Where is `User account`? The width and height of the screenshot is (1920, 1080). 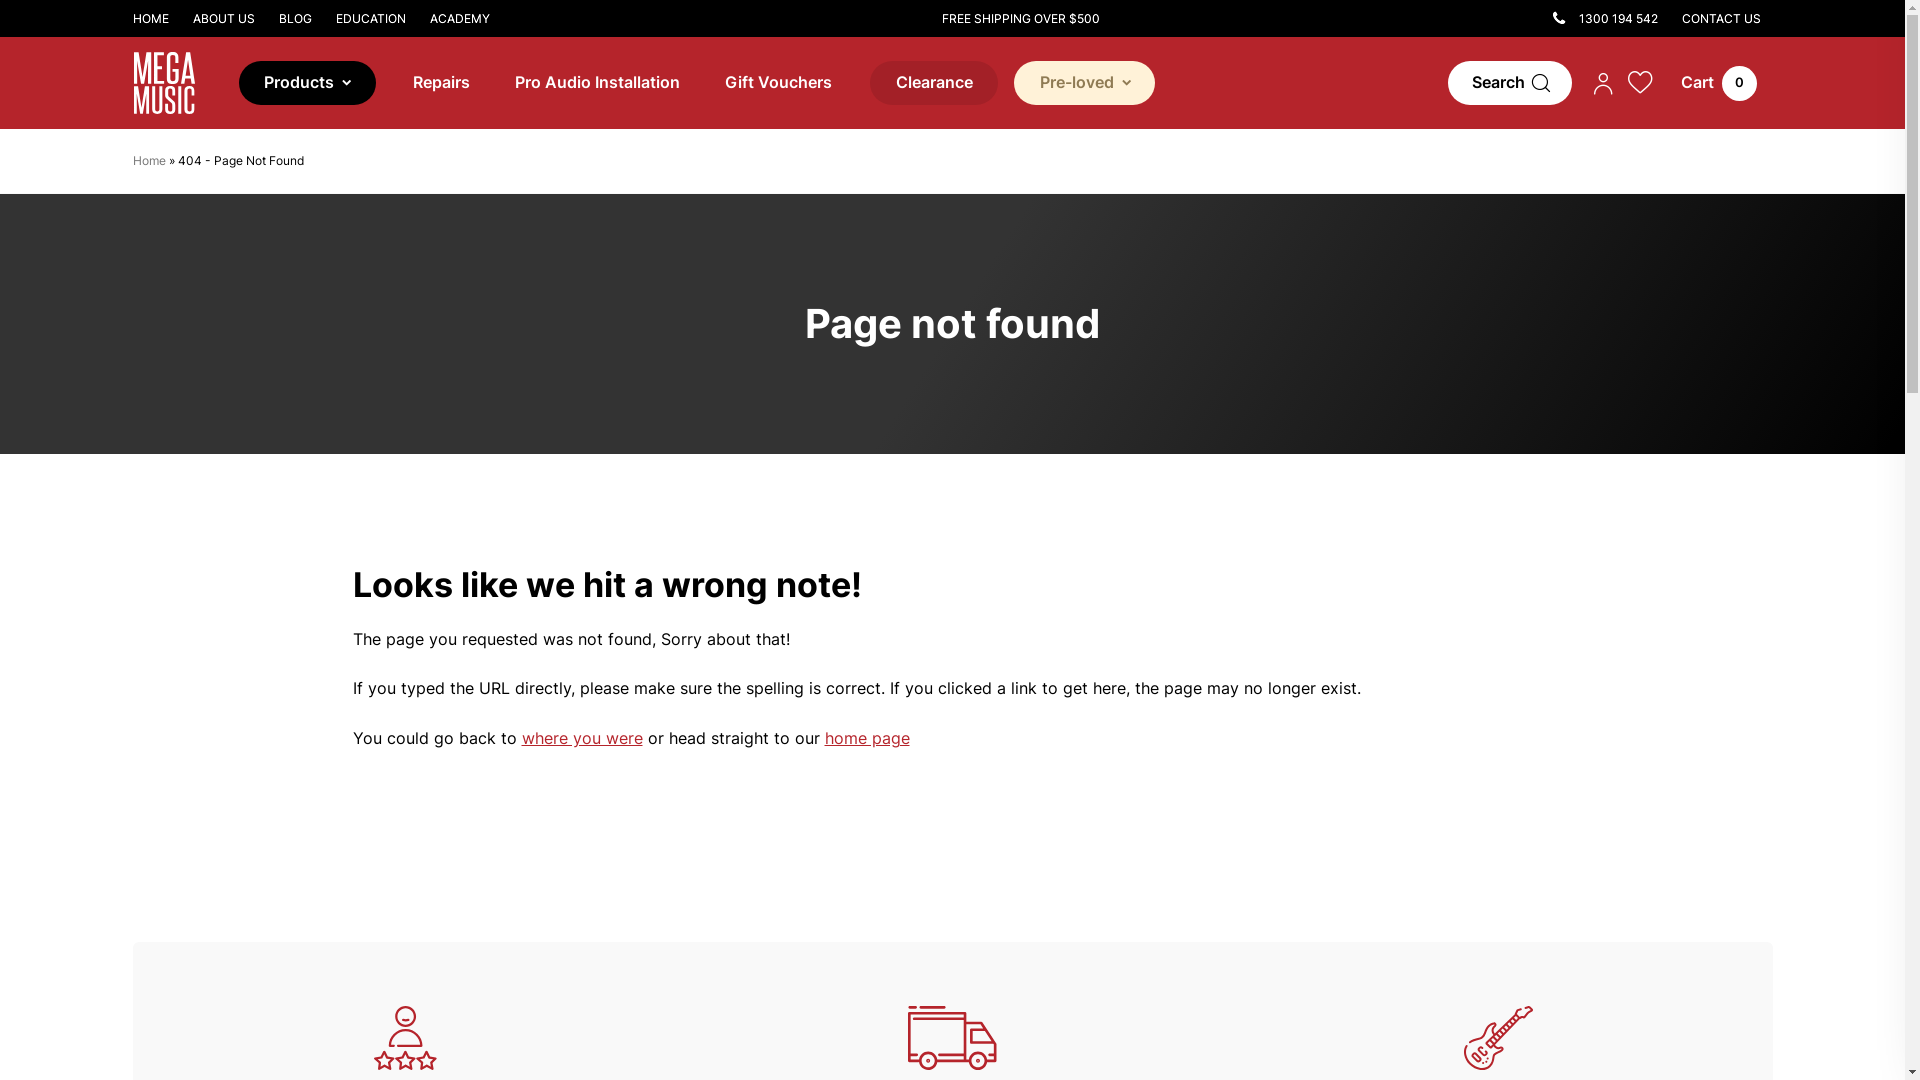 User account is located at coordinates (1604, 83).